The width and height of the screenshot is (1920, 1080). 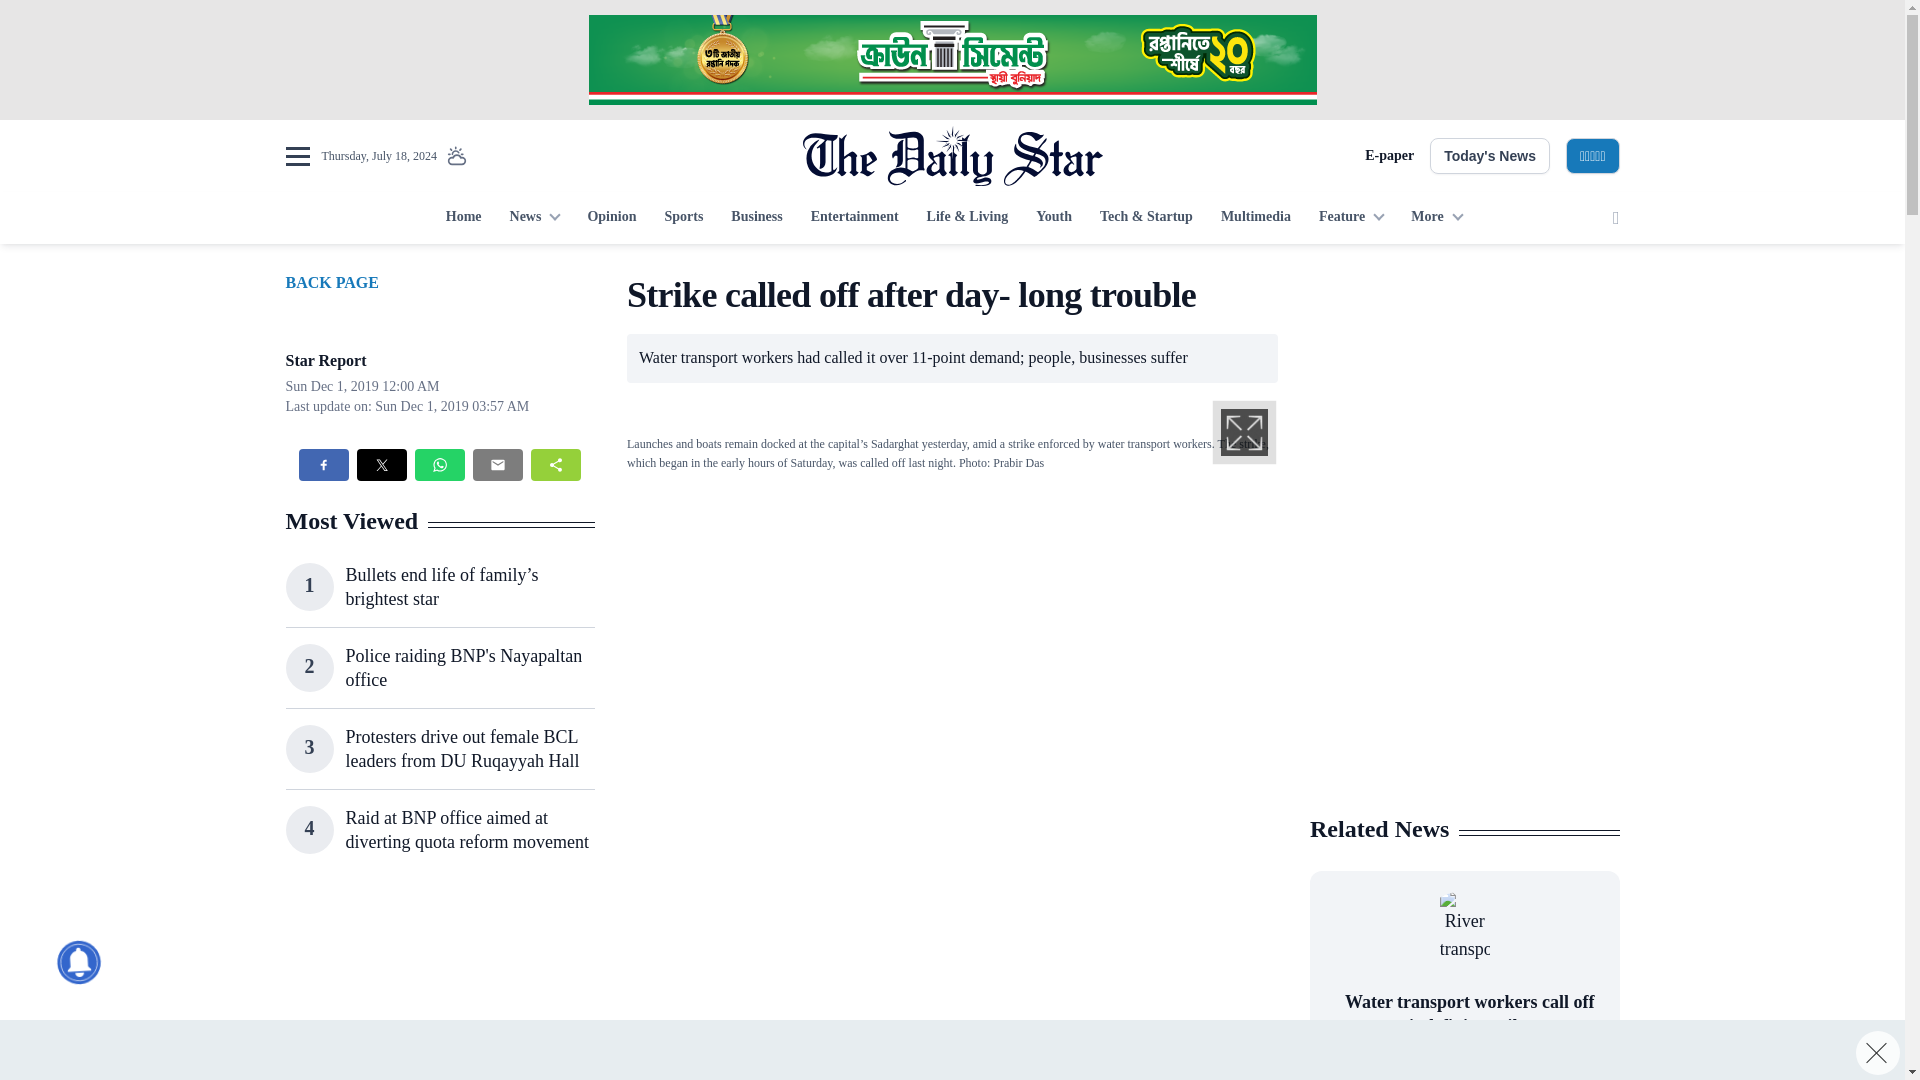 What do you see at coordinates (1490, 156) in the screenshot?
I see `Today's News` at bounding box center [1490, 156].